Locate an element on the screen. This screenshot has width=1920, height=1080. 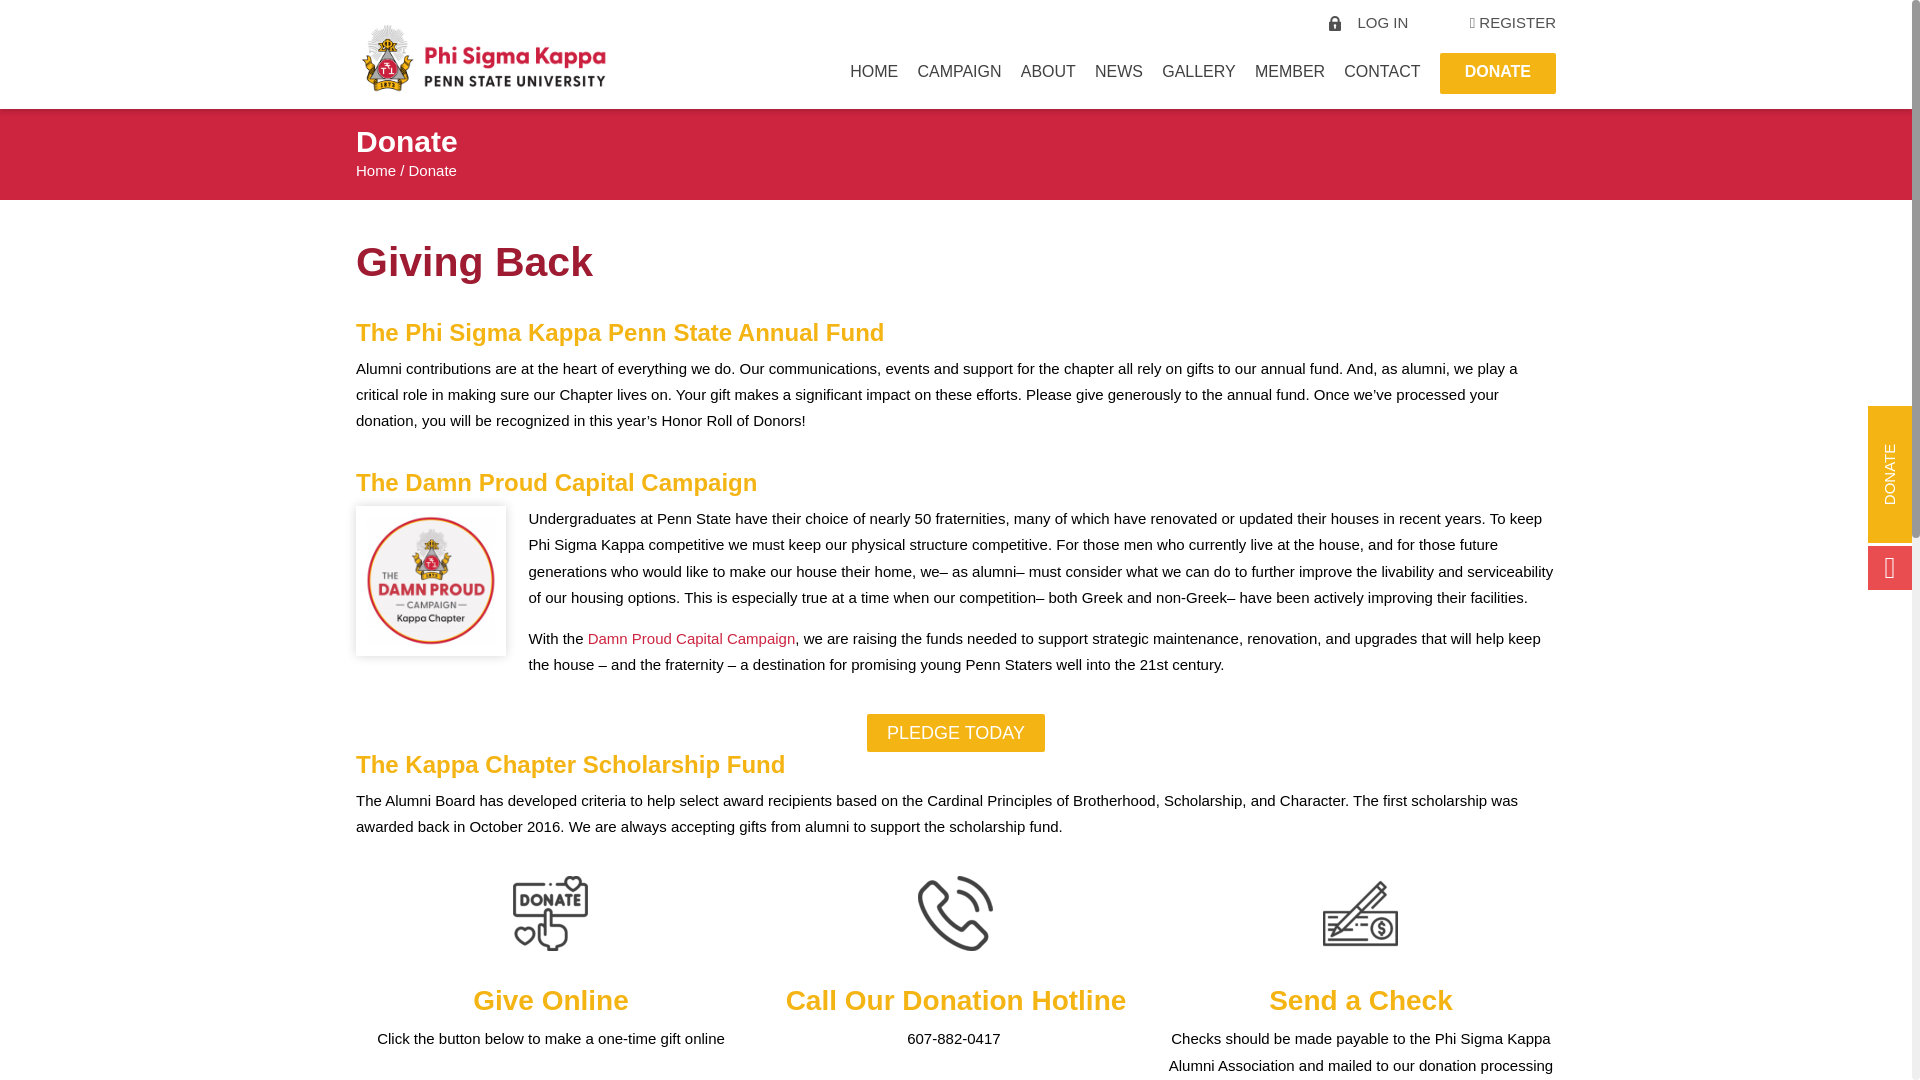
phone is located at coordinates (954, 913).